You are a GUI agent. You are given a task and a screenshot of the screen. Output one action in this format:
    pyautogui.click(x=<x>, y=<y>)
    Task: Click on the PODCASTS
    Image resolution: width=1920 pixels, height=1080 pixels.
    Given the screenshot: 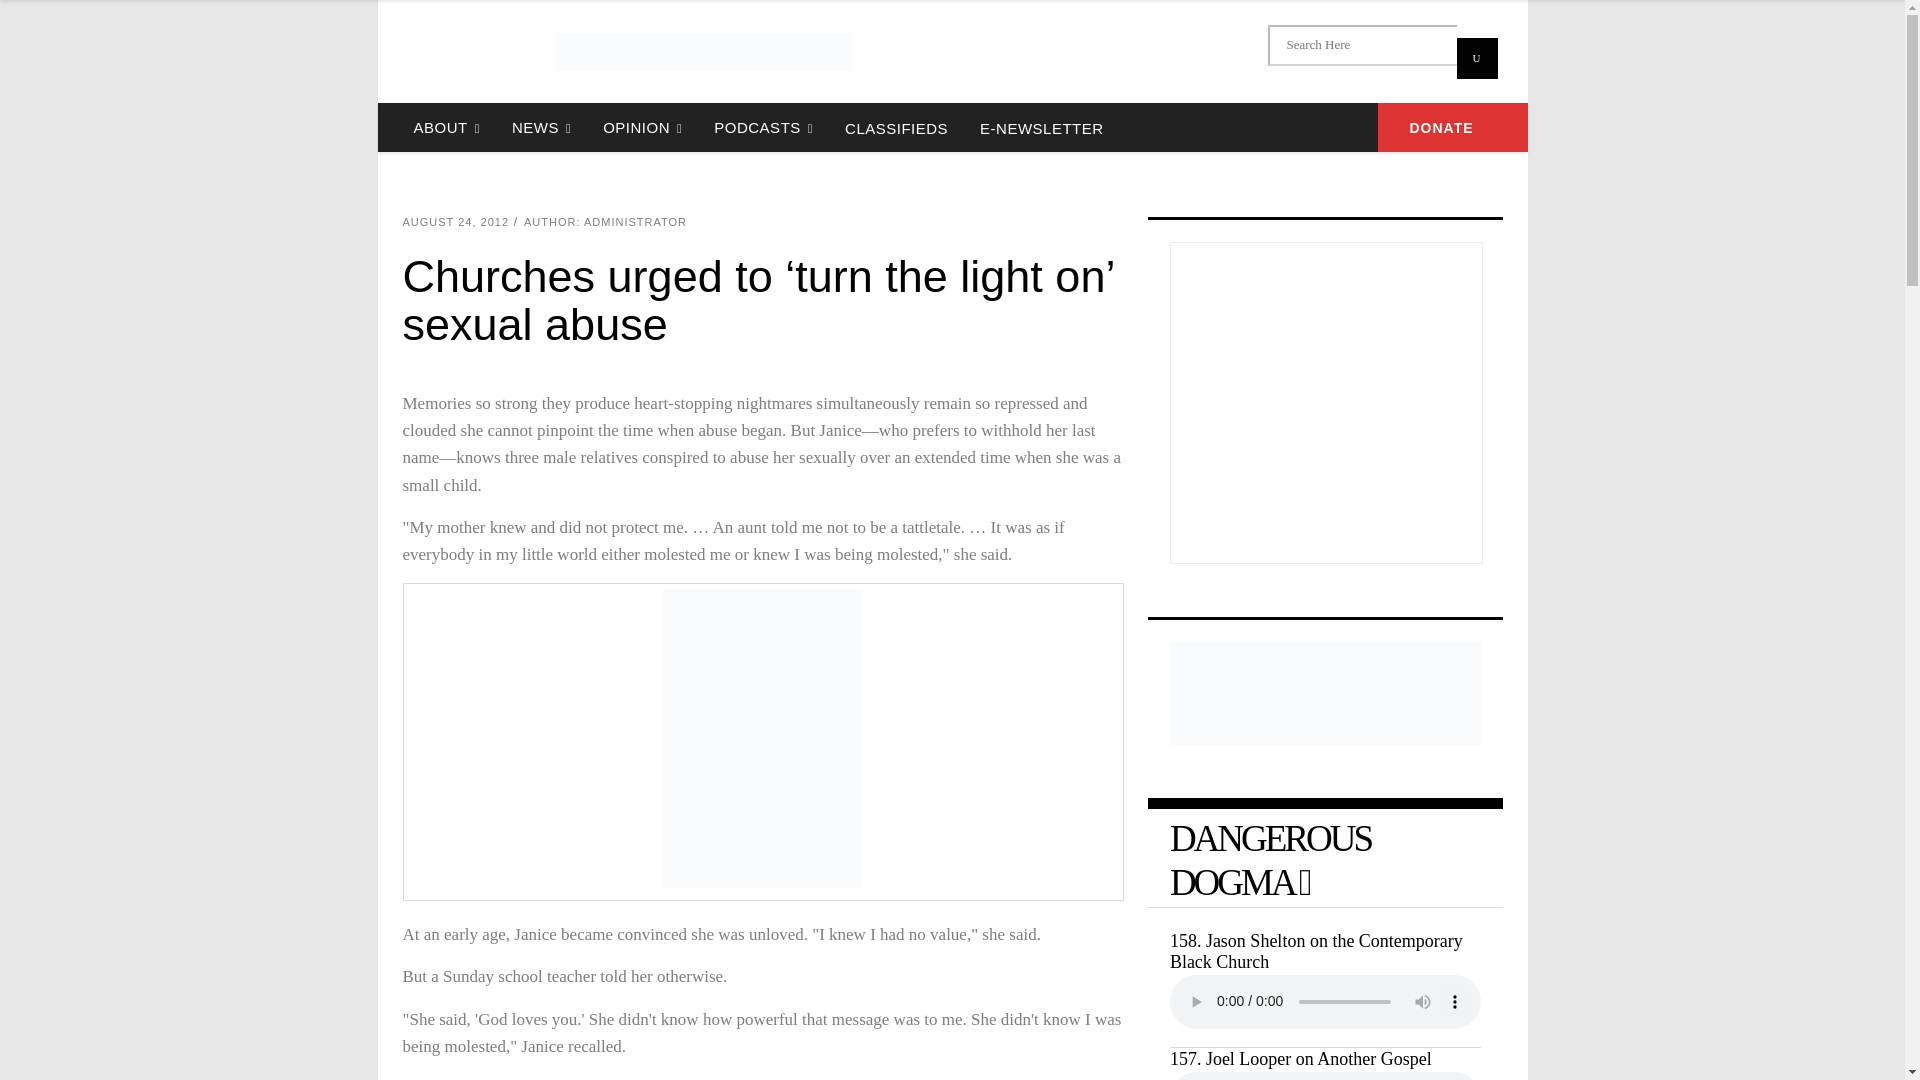 What is the action you would take?
    pyautogui.click(x=764, y=127)
    